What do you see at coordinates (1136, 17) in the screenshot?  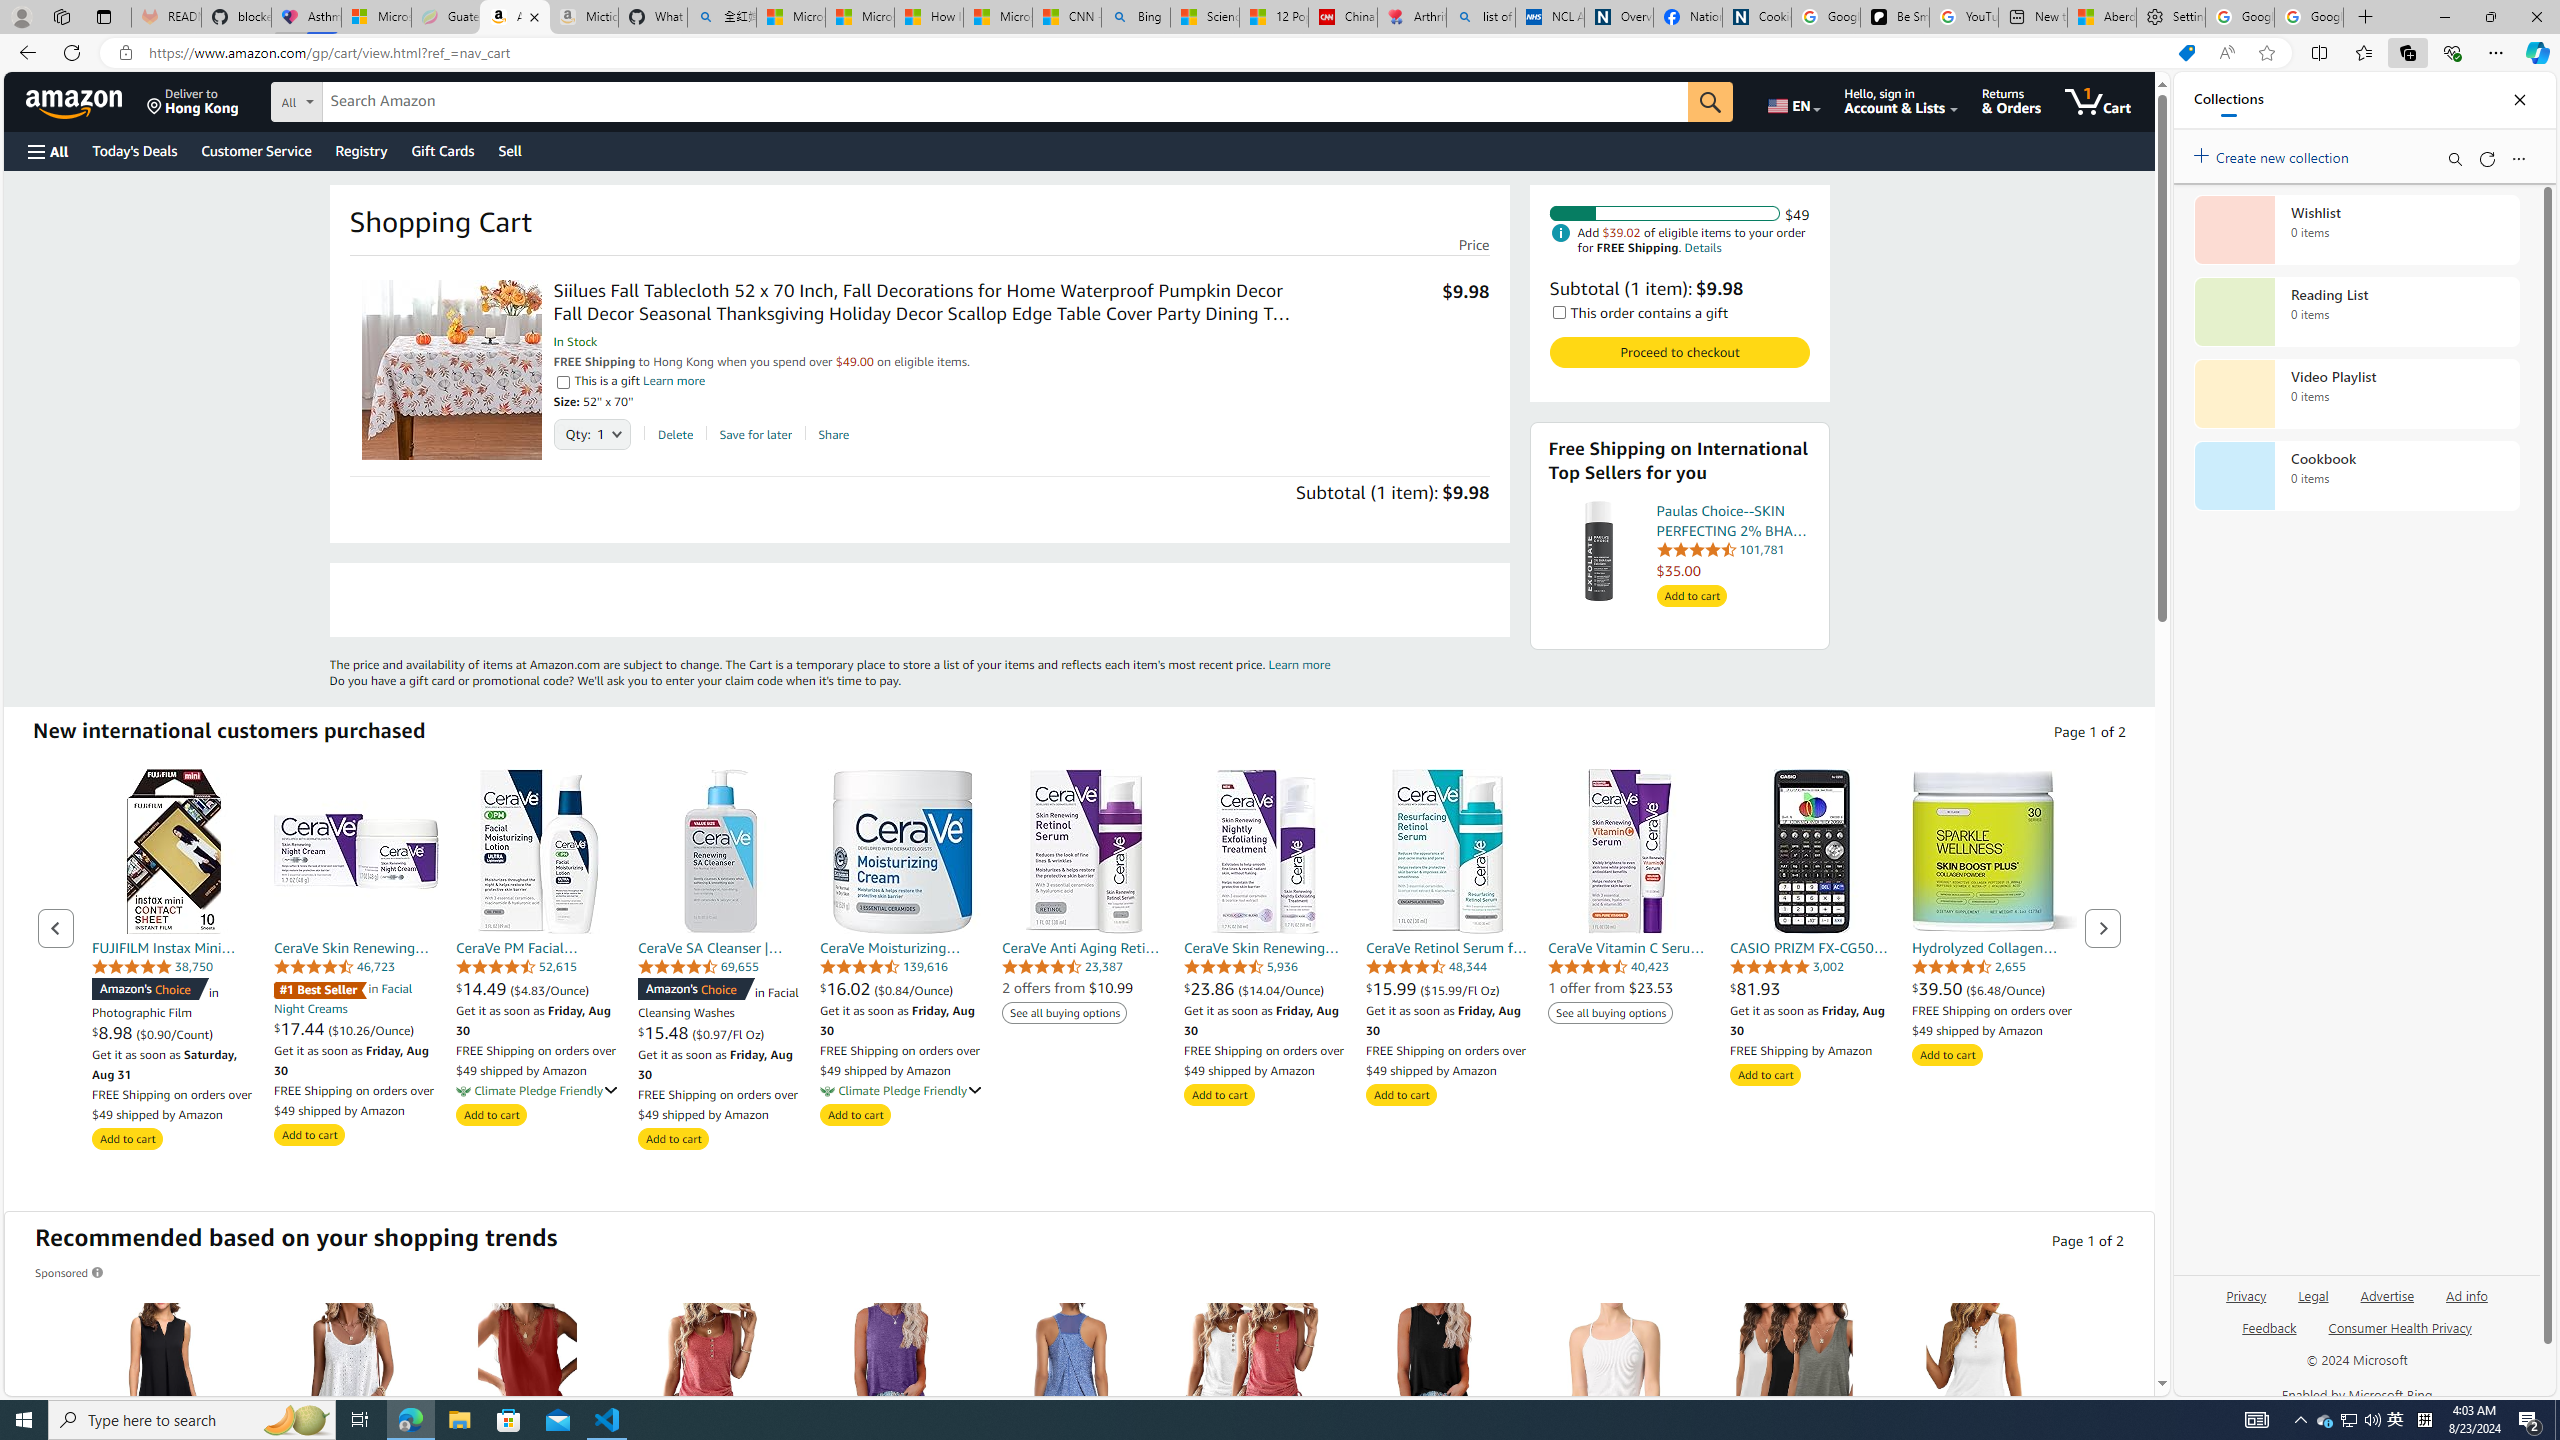 I see `Bing` at bounding box center [1136, 17].